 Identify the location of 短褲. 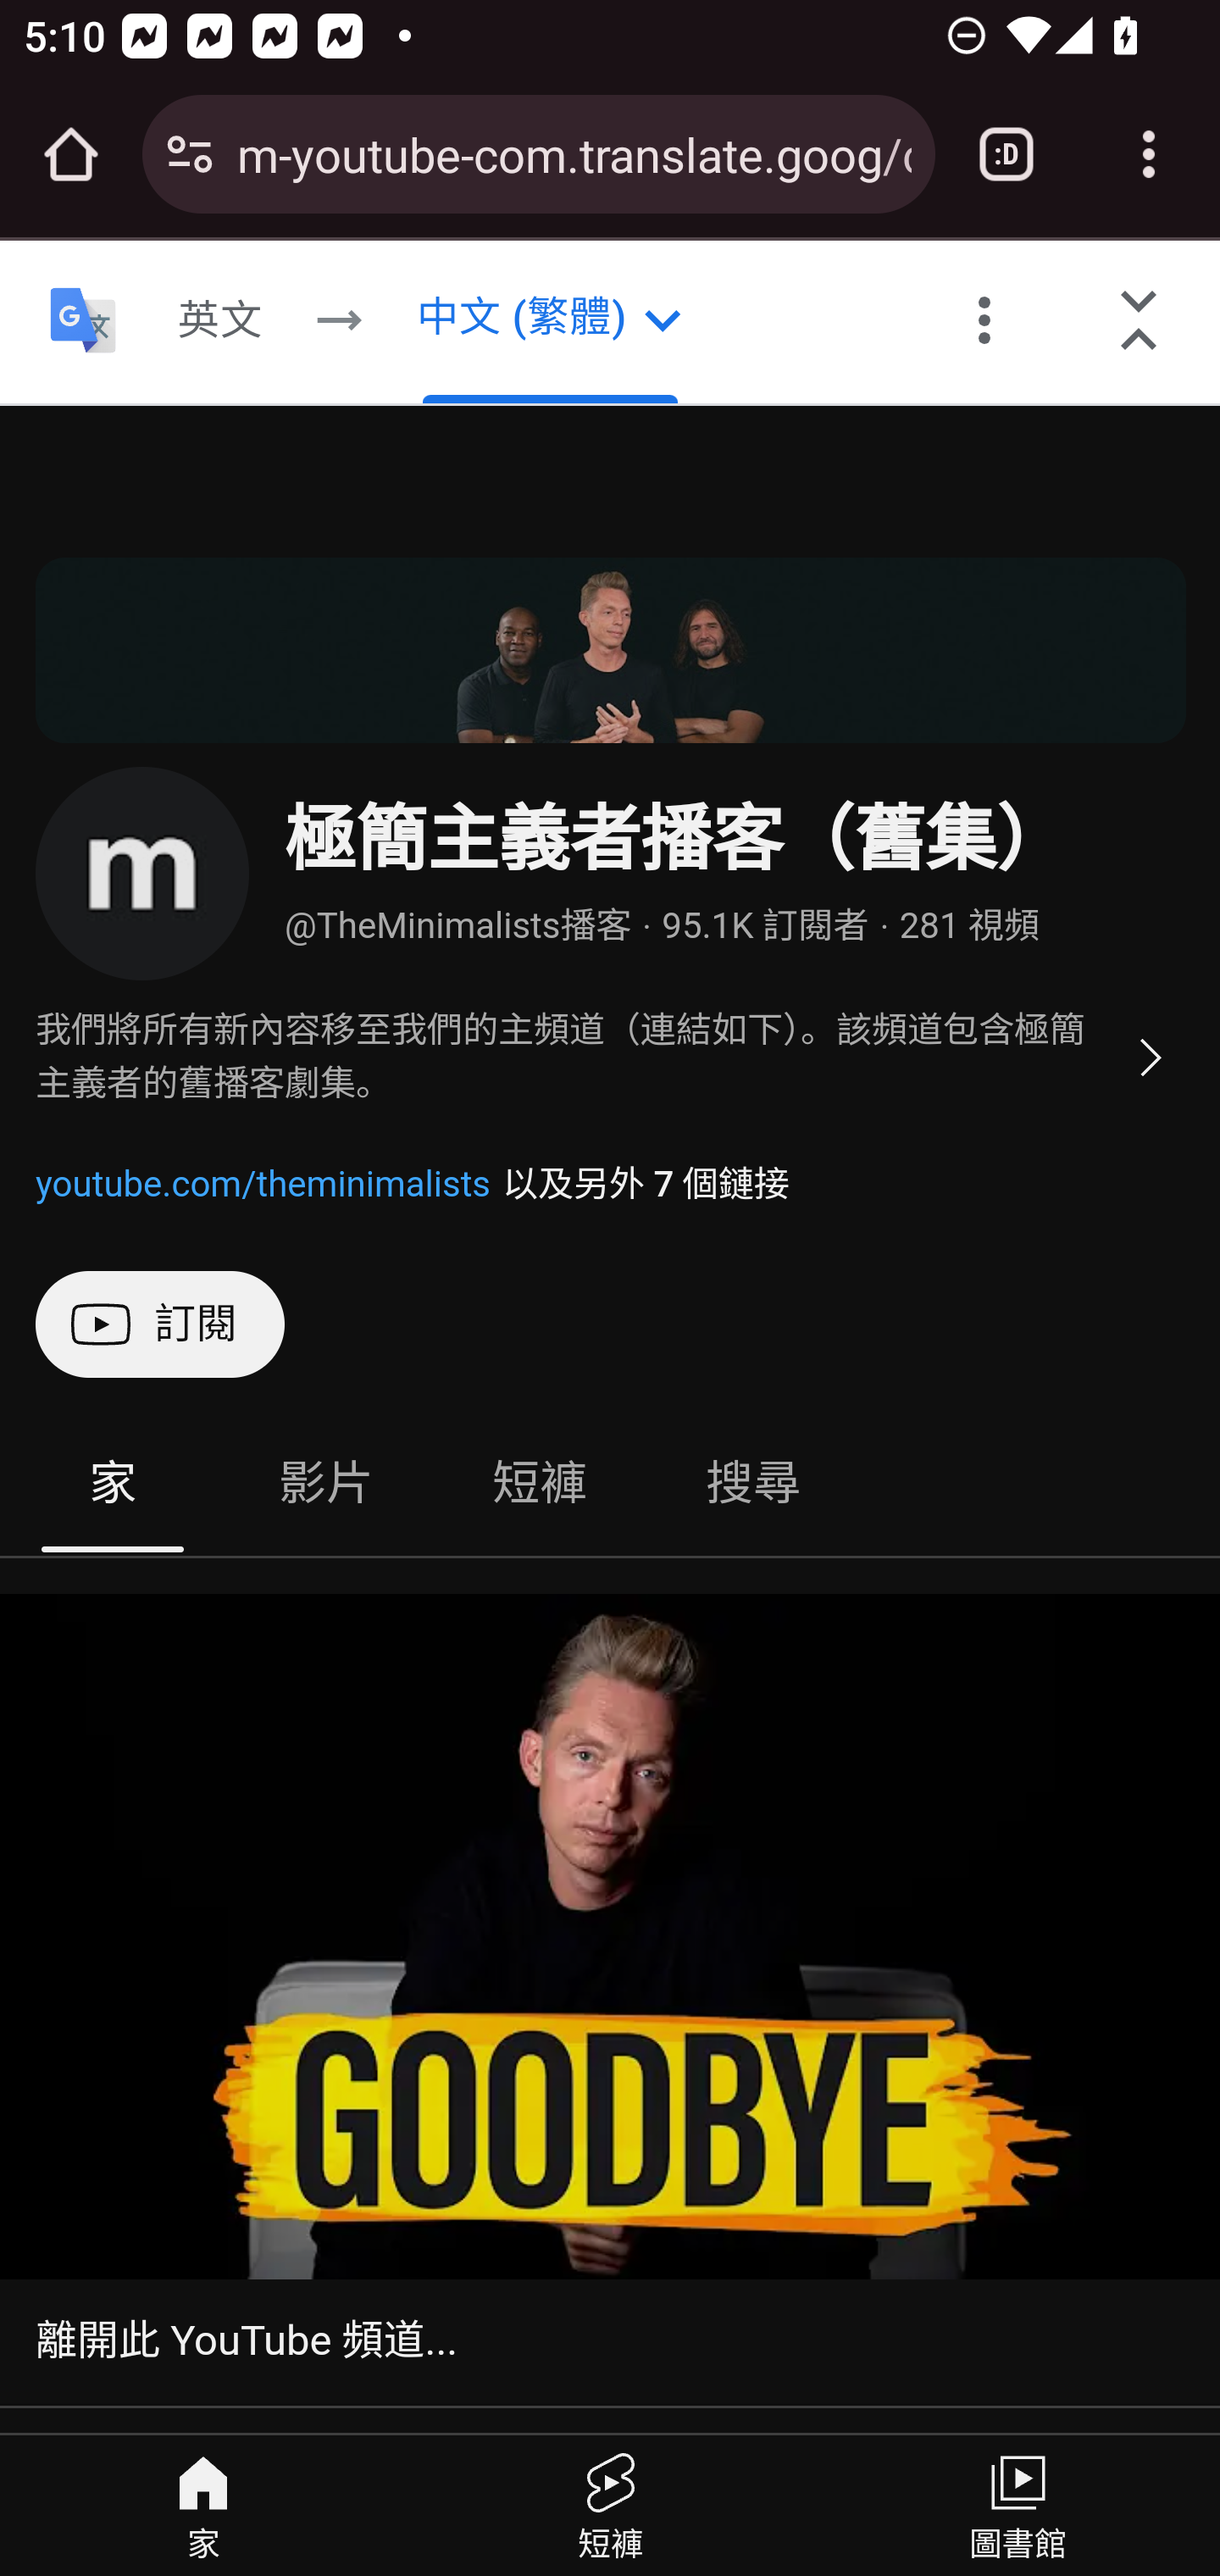
(610, 2505).